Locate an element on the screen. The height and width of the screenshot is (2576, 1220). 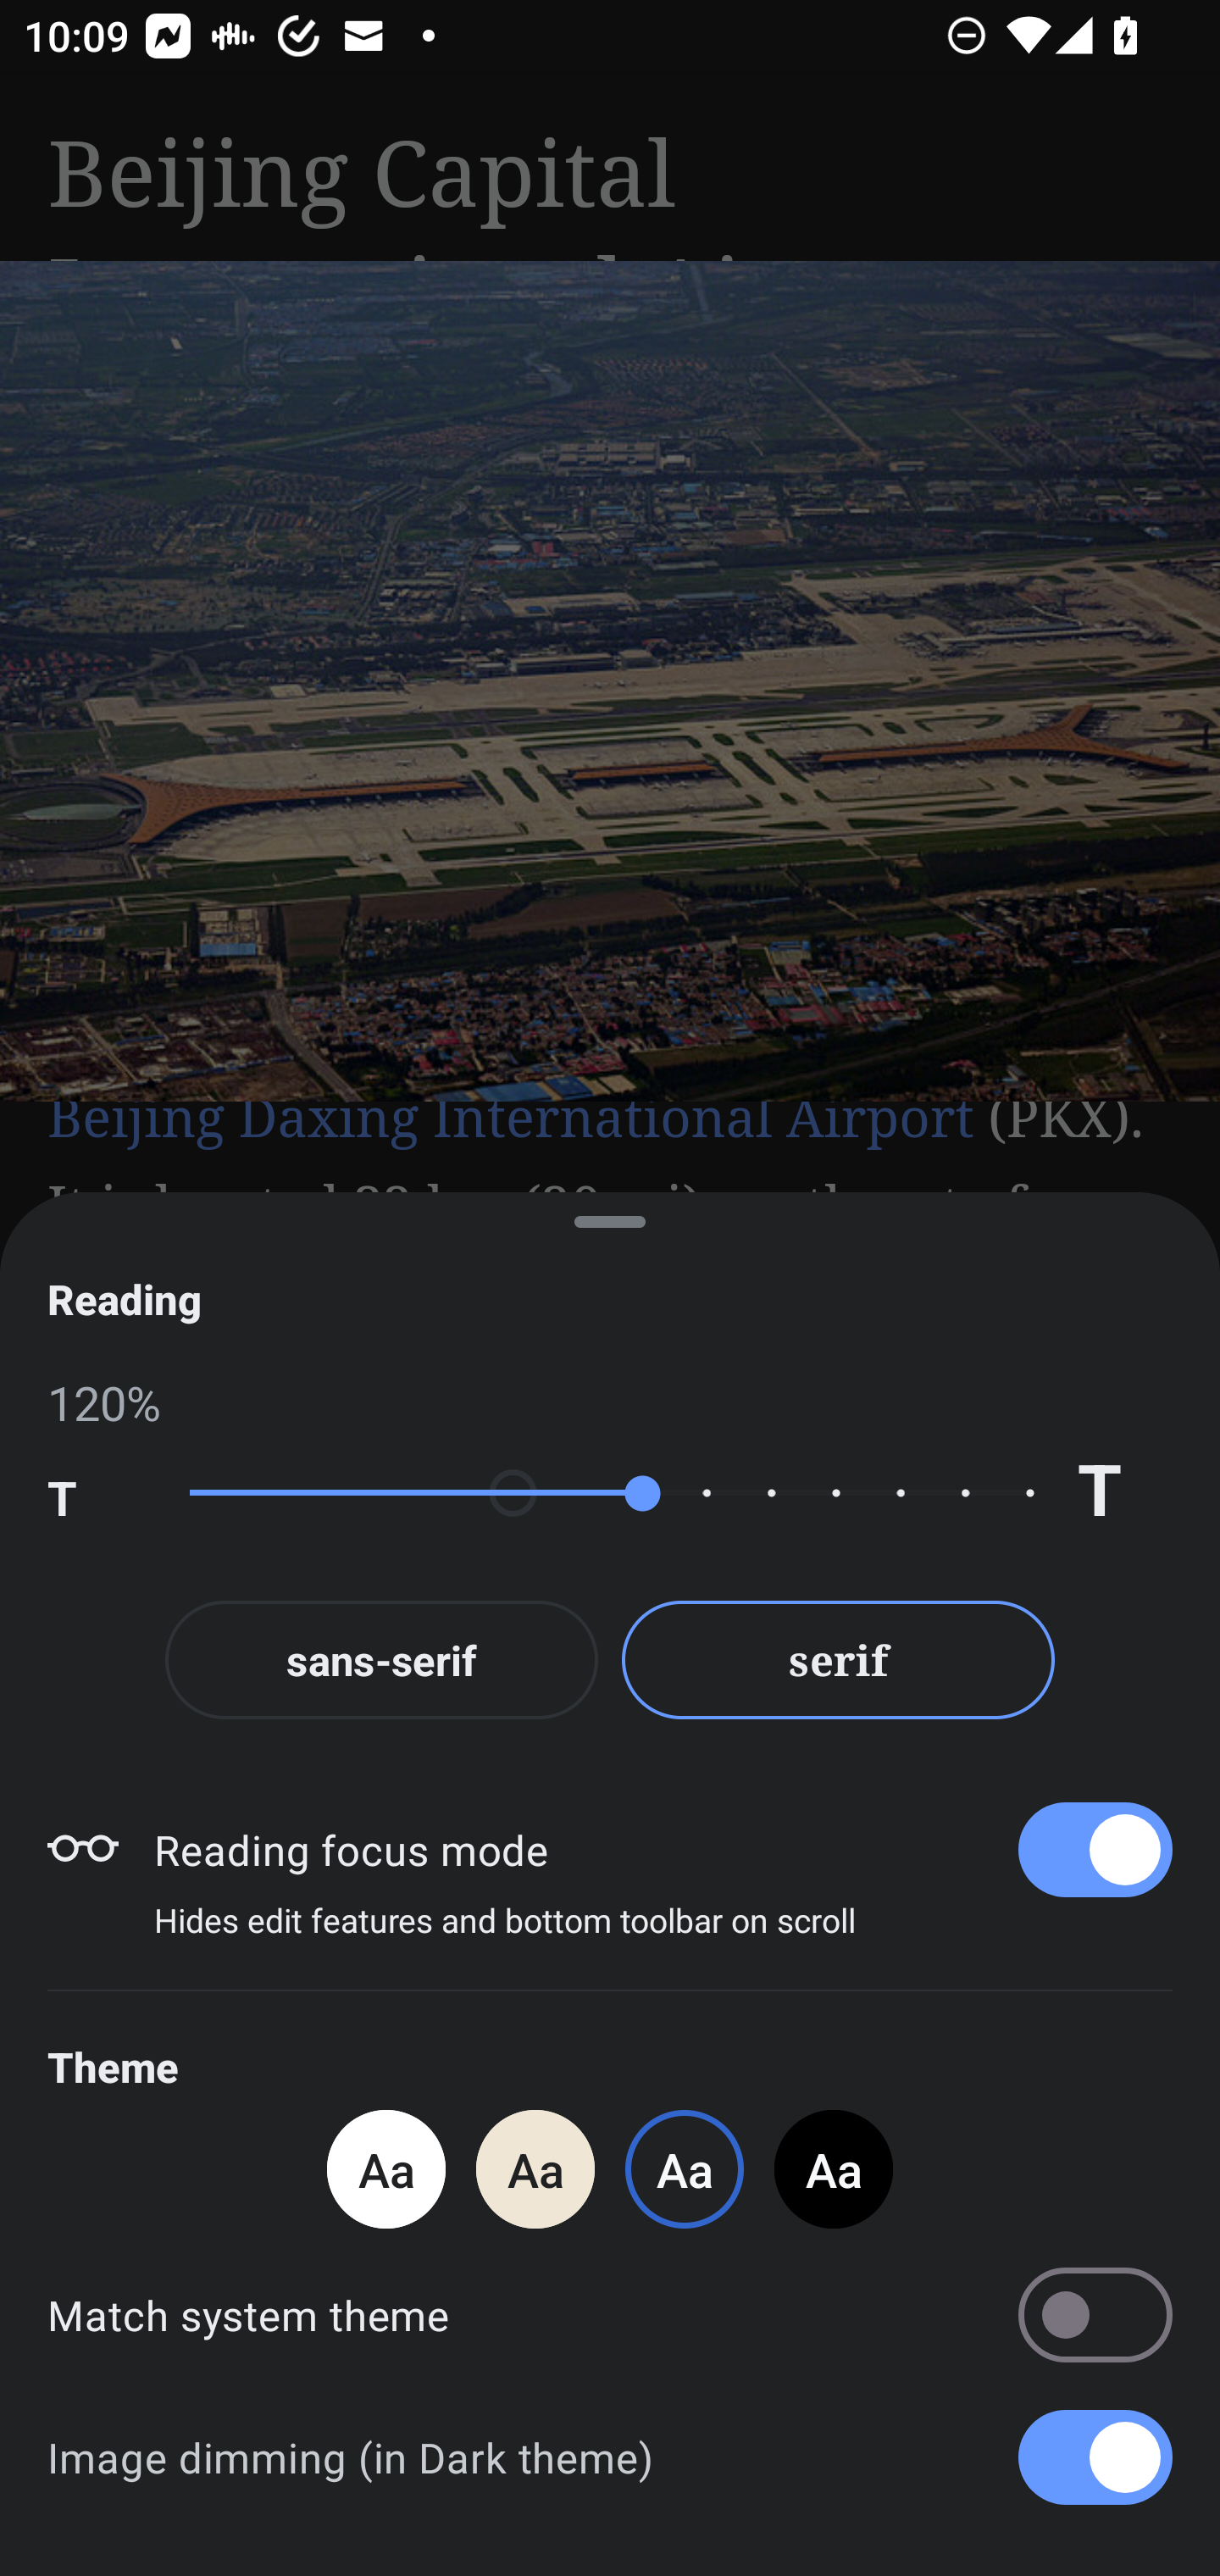
T Decrease text size is located at coordinates (95, 1493).